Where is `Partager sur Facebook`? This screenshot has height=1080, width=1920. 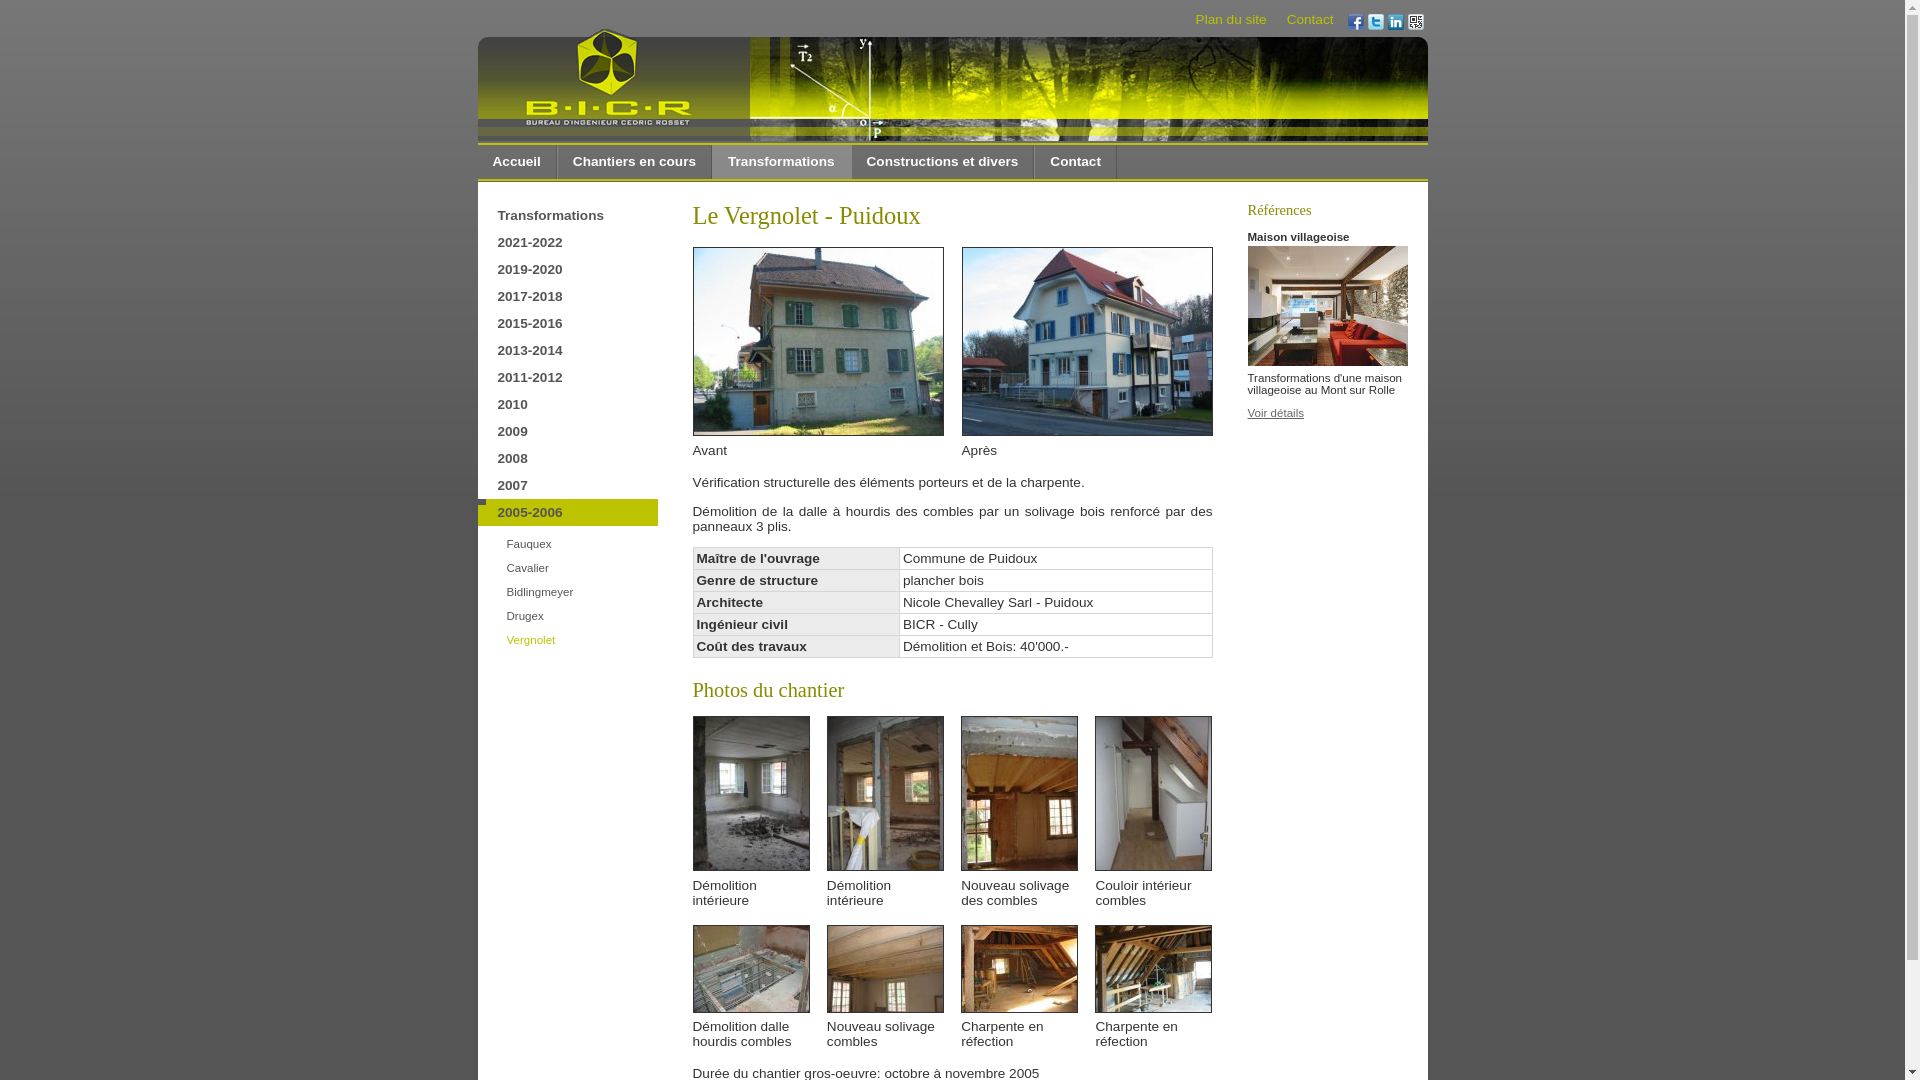
Partager sur Facebook is located at coordinates (1356, 24).